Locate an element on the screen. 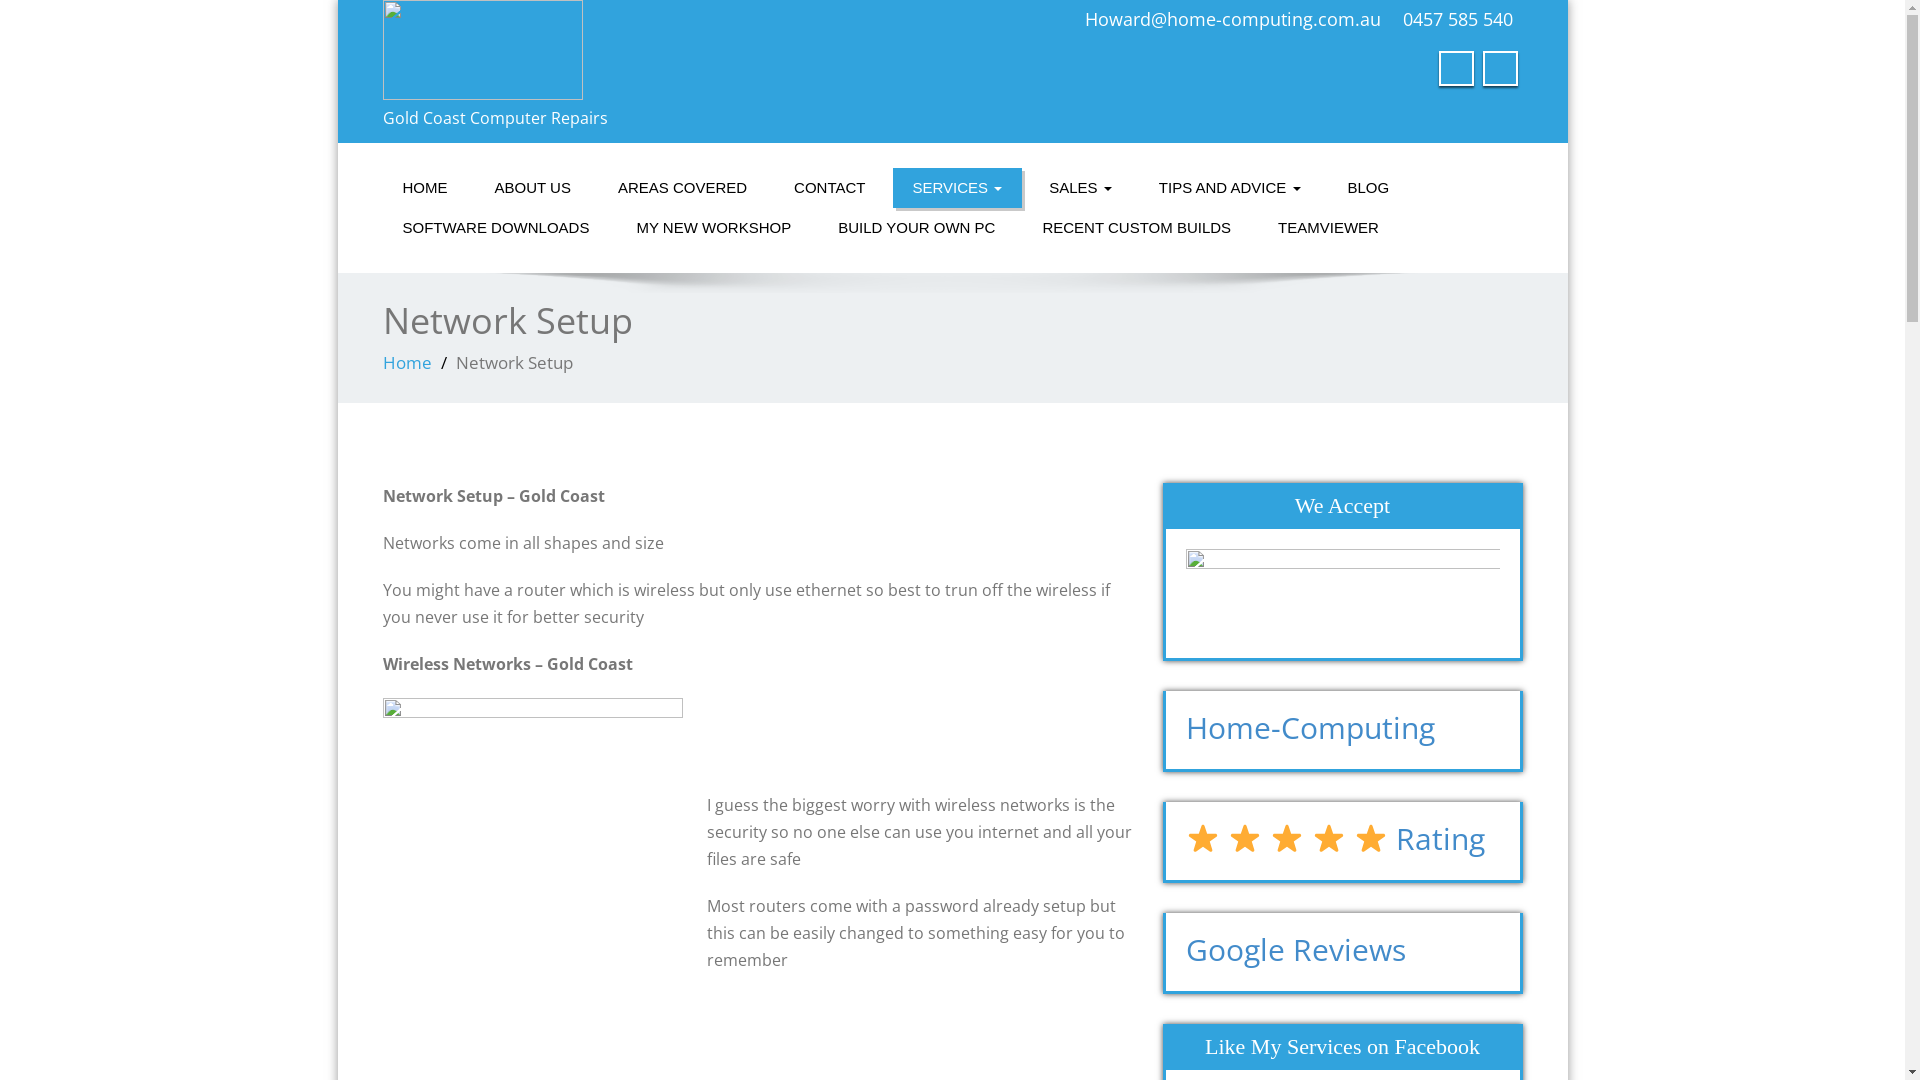  Rating is located at coordinates (1336, 838).